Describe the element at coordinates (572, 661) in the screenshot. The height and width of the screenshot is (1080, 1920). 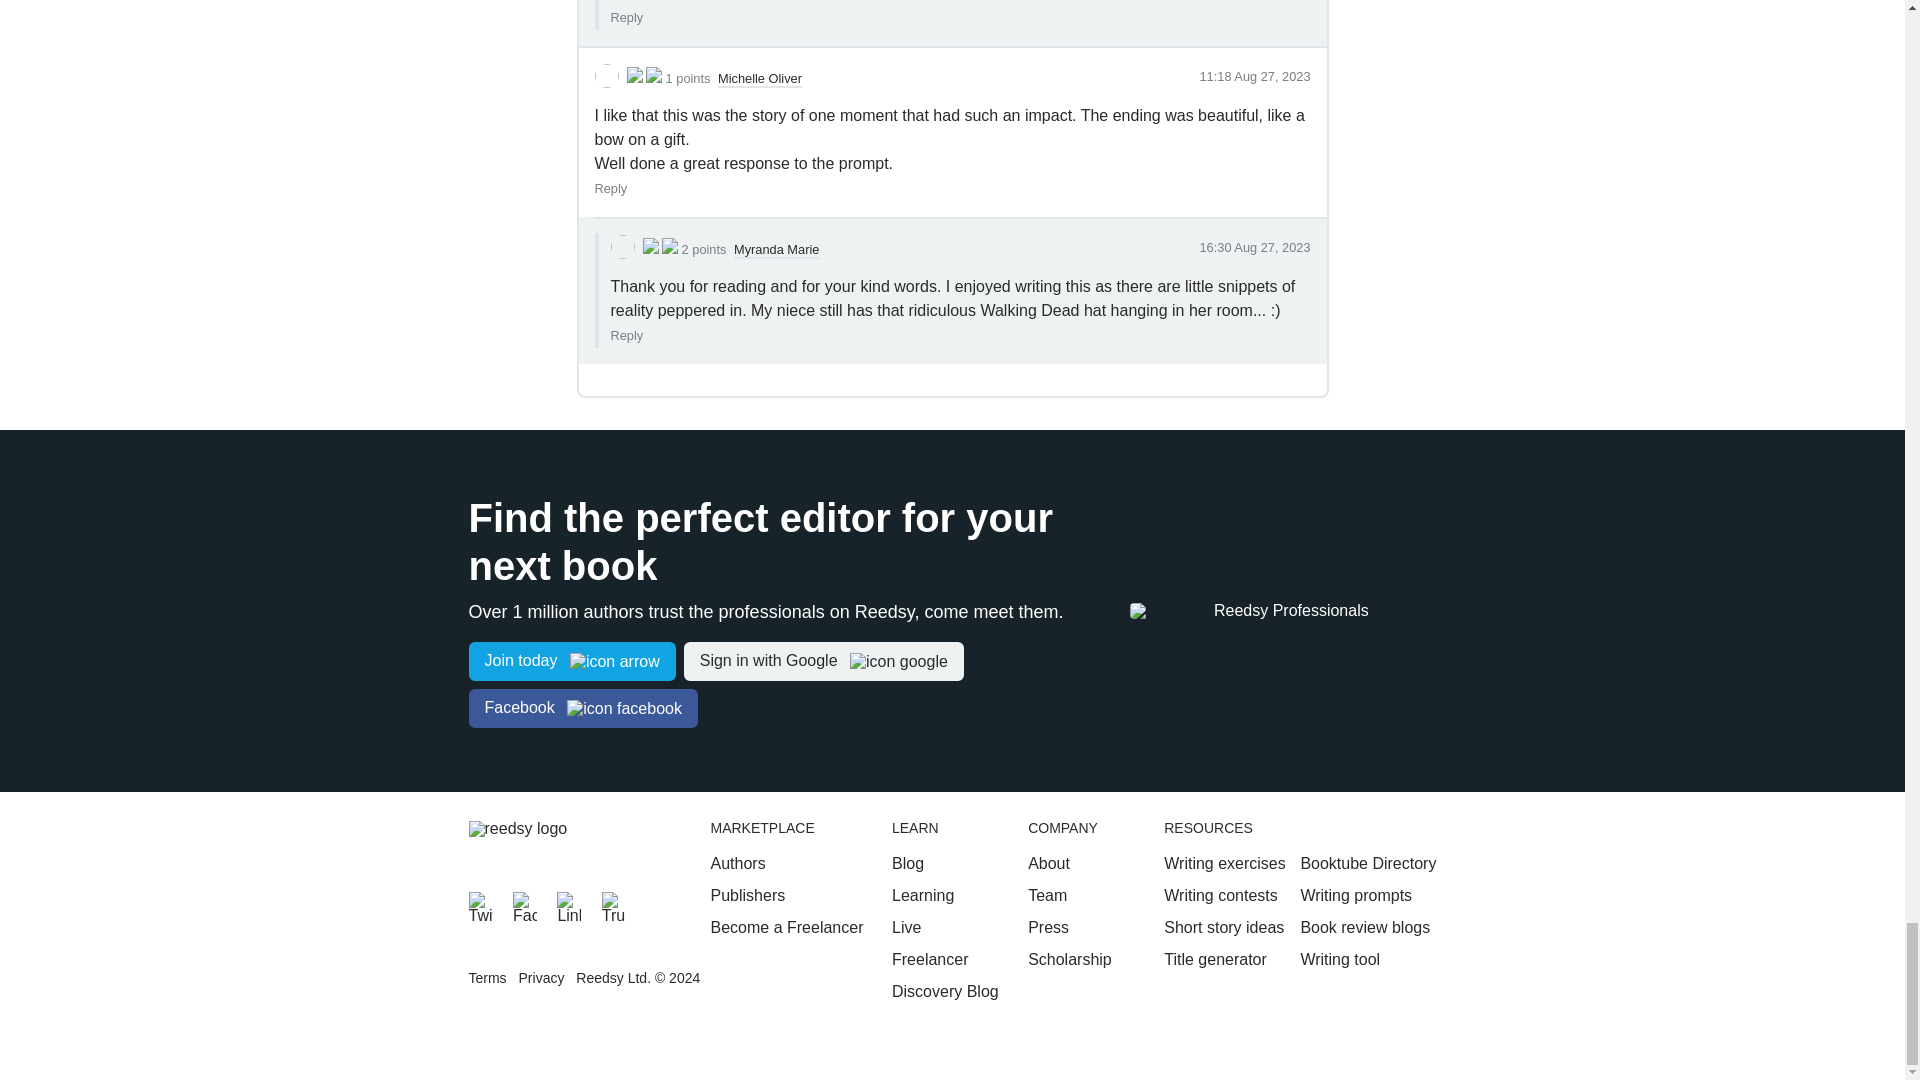
I see `Sign up` at that location.